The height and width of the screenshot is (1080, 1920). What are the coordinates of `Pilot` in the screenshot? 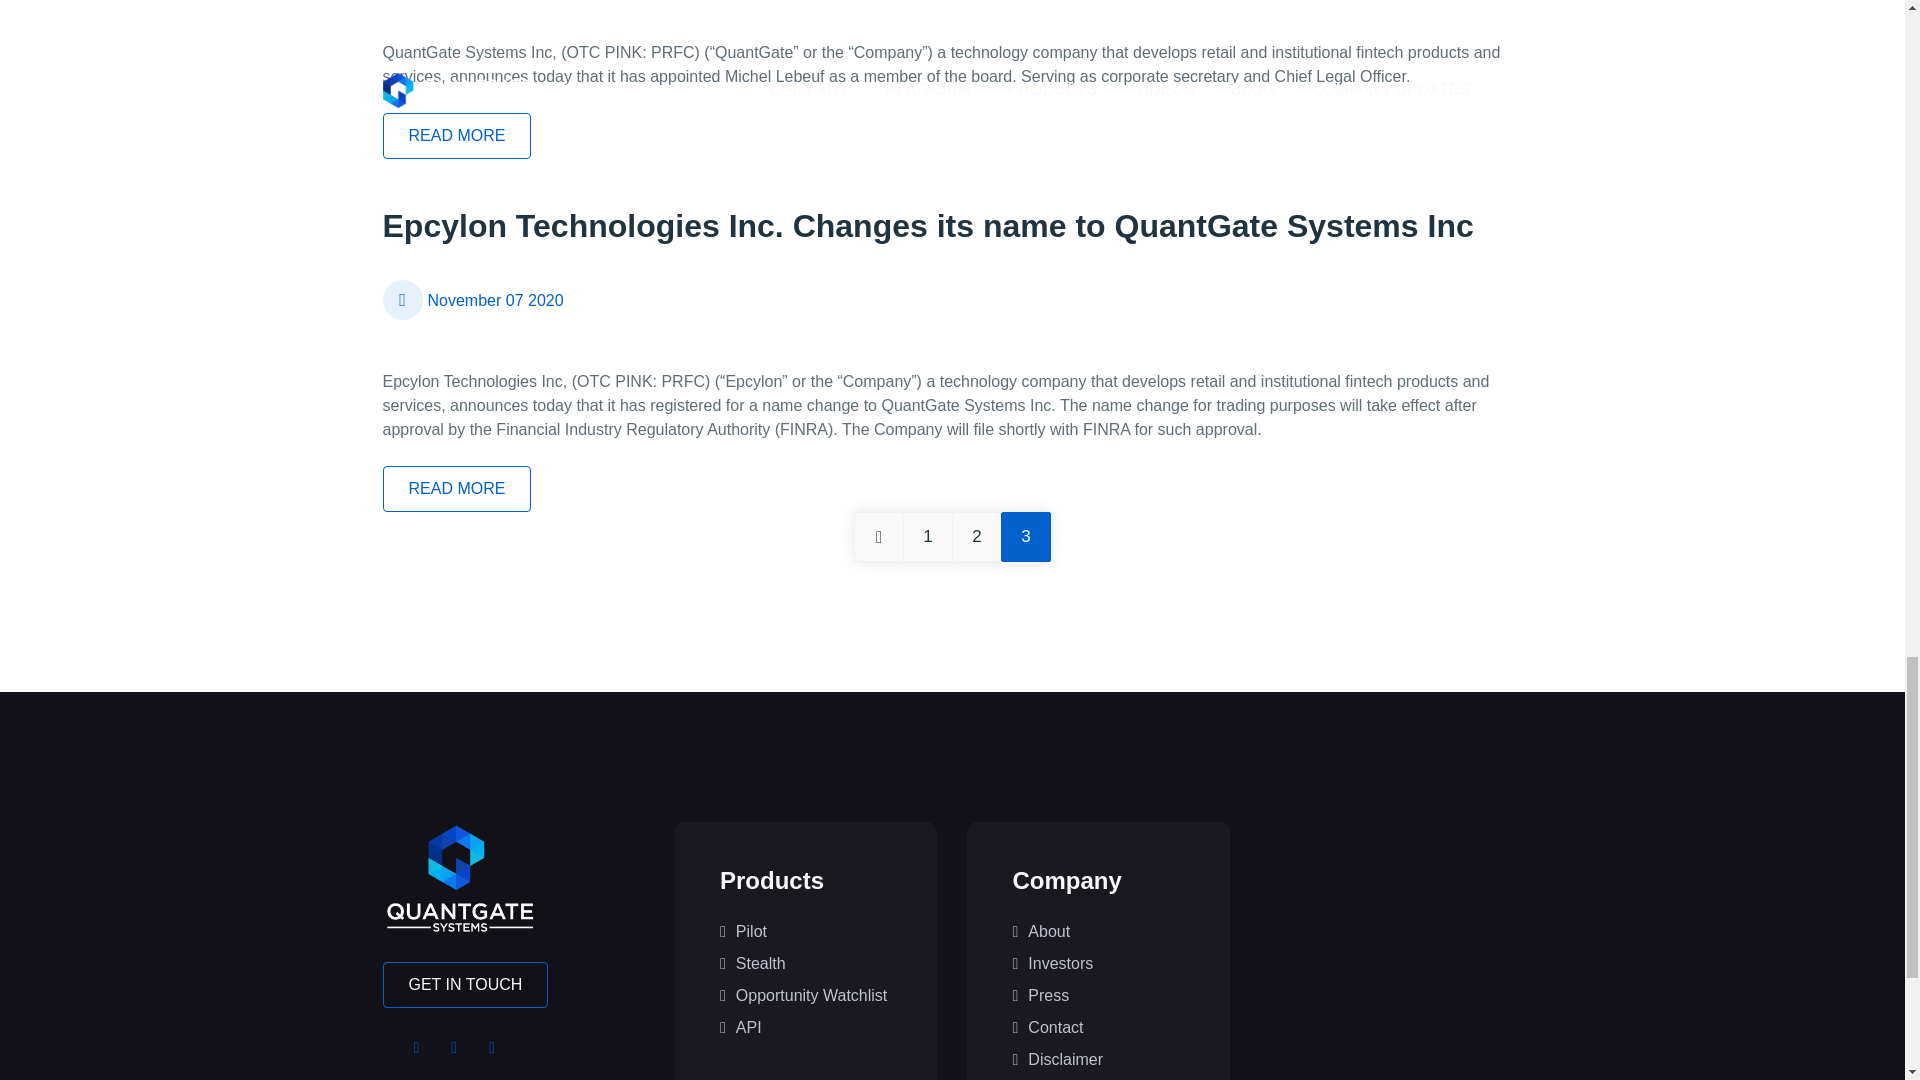 It's located at (806, 932).